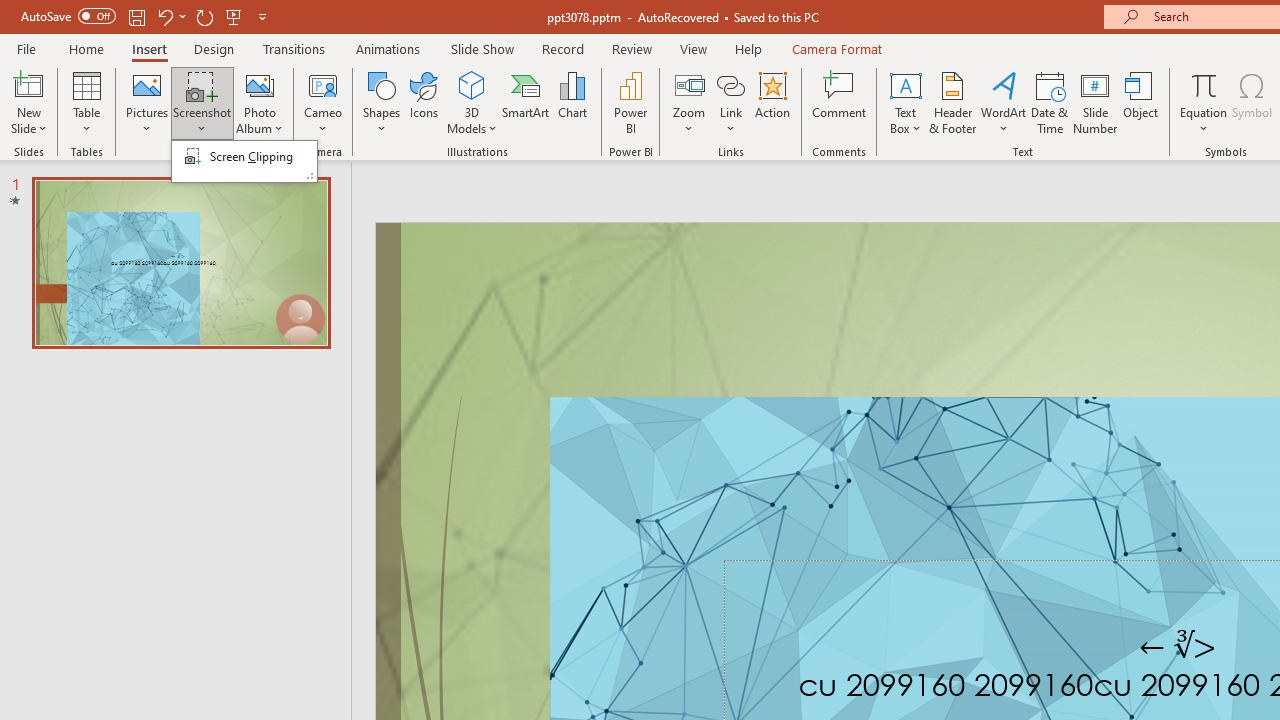 The image size is (1280, 720). I want to click on SmartArt..., so click(526, 102).